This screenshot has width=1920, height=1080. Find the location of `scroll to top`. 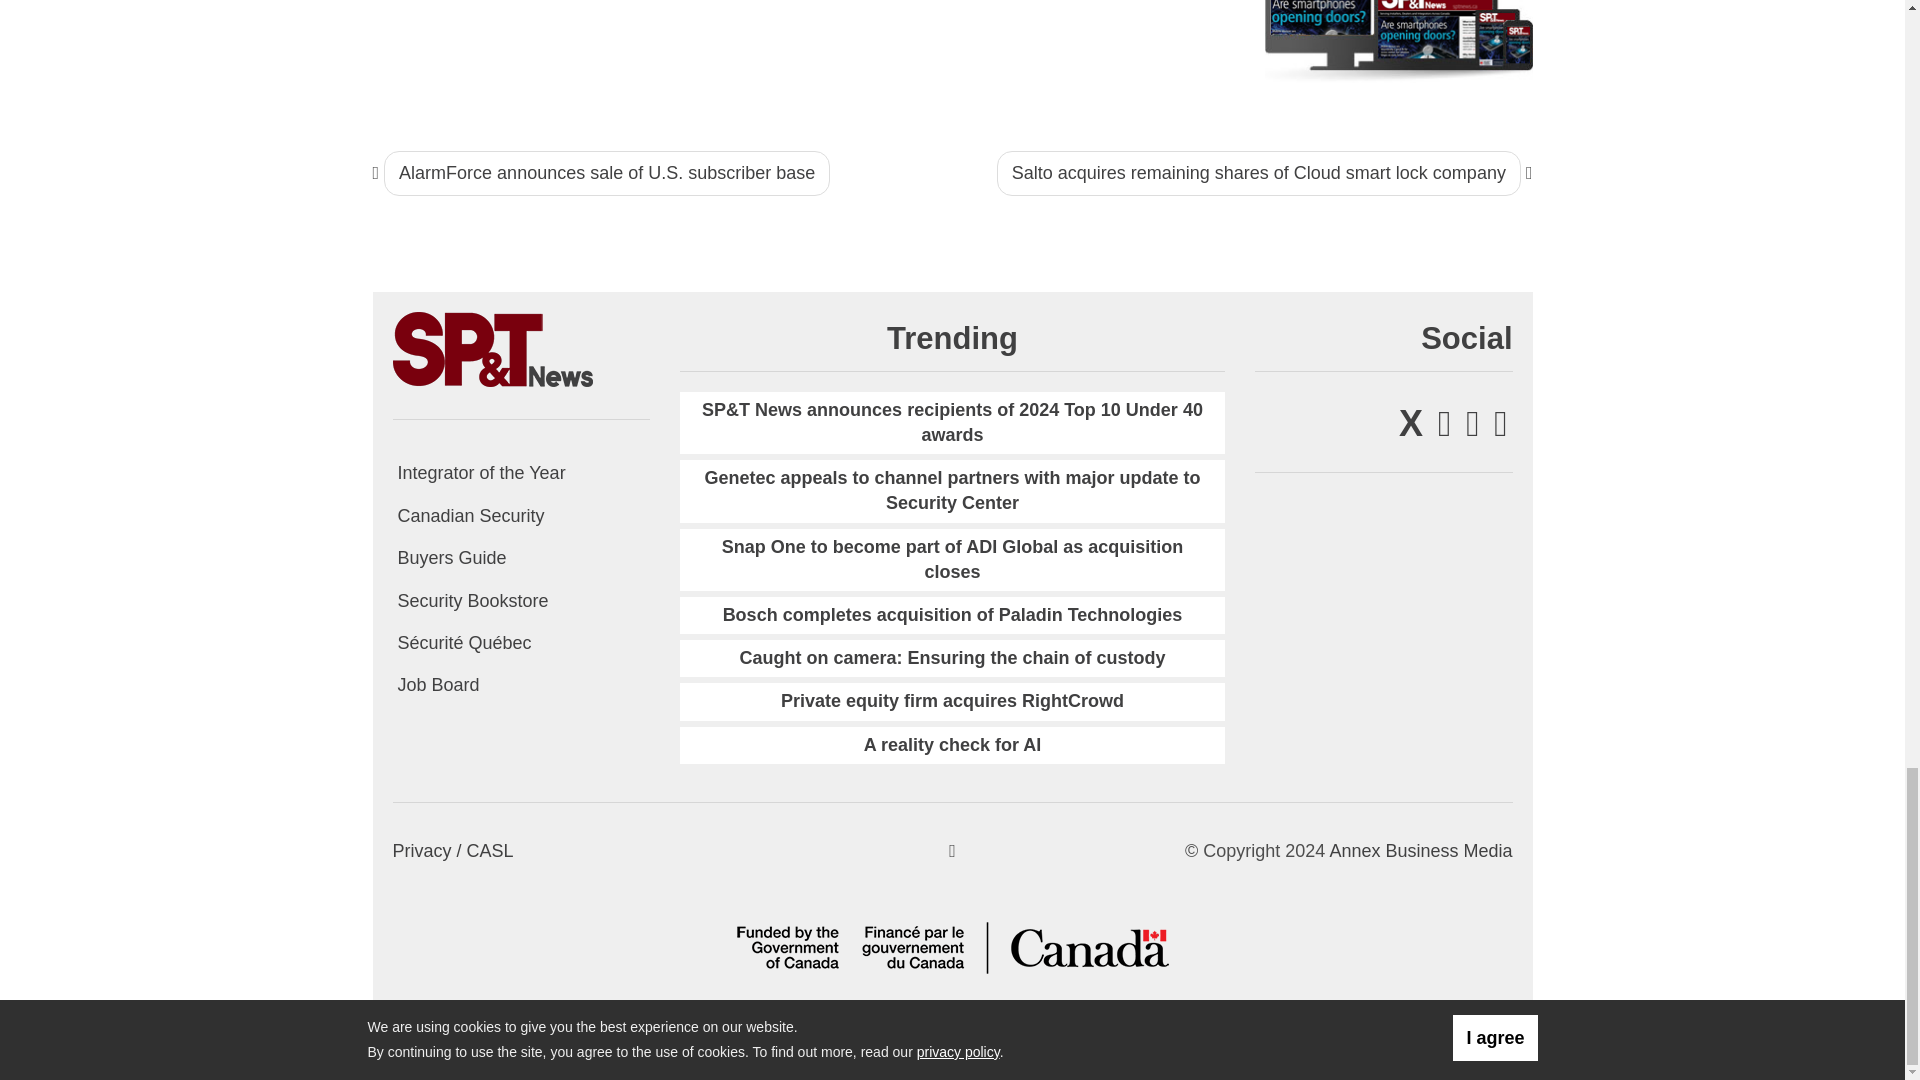

scroll to top is located at coordinates (952, 850).